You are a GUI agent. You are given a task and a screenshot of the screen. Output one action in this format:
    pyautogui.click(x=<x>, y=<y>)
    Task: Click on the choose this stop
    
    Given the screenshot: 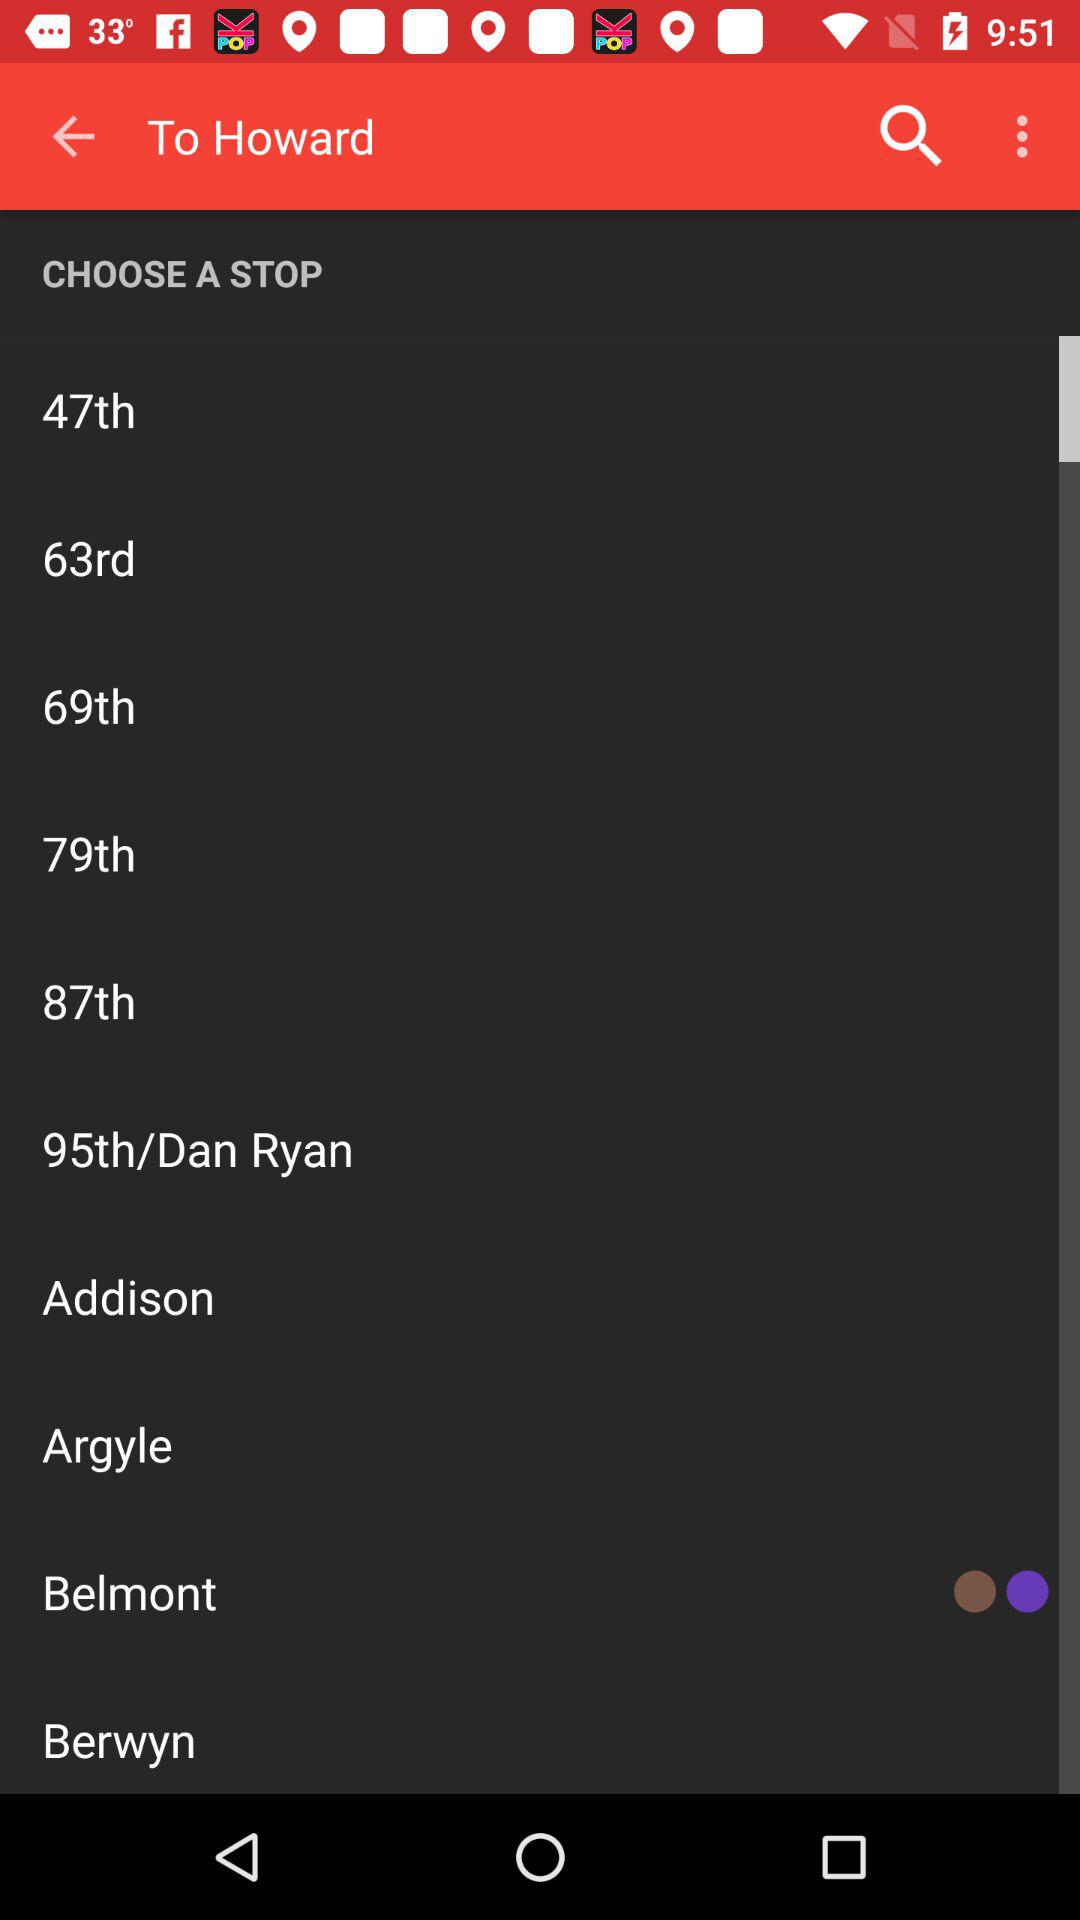 What is the action you would take?
    pyautogui.click(x=964, y=408)
    